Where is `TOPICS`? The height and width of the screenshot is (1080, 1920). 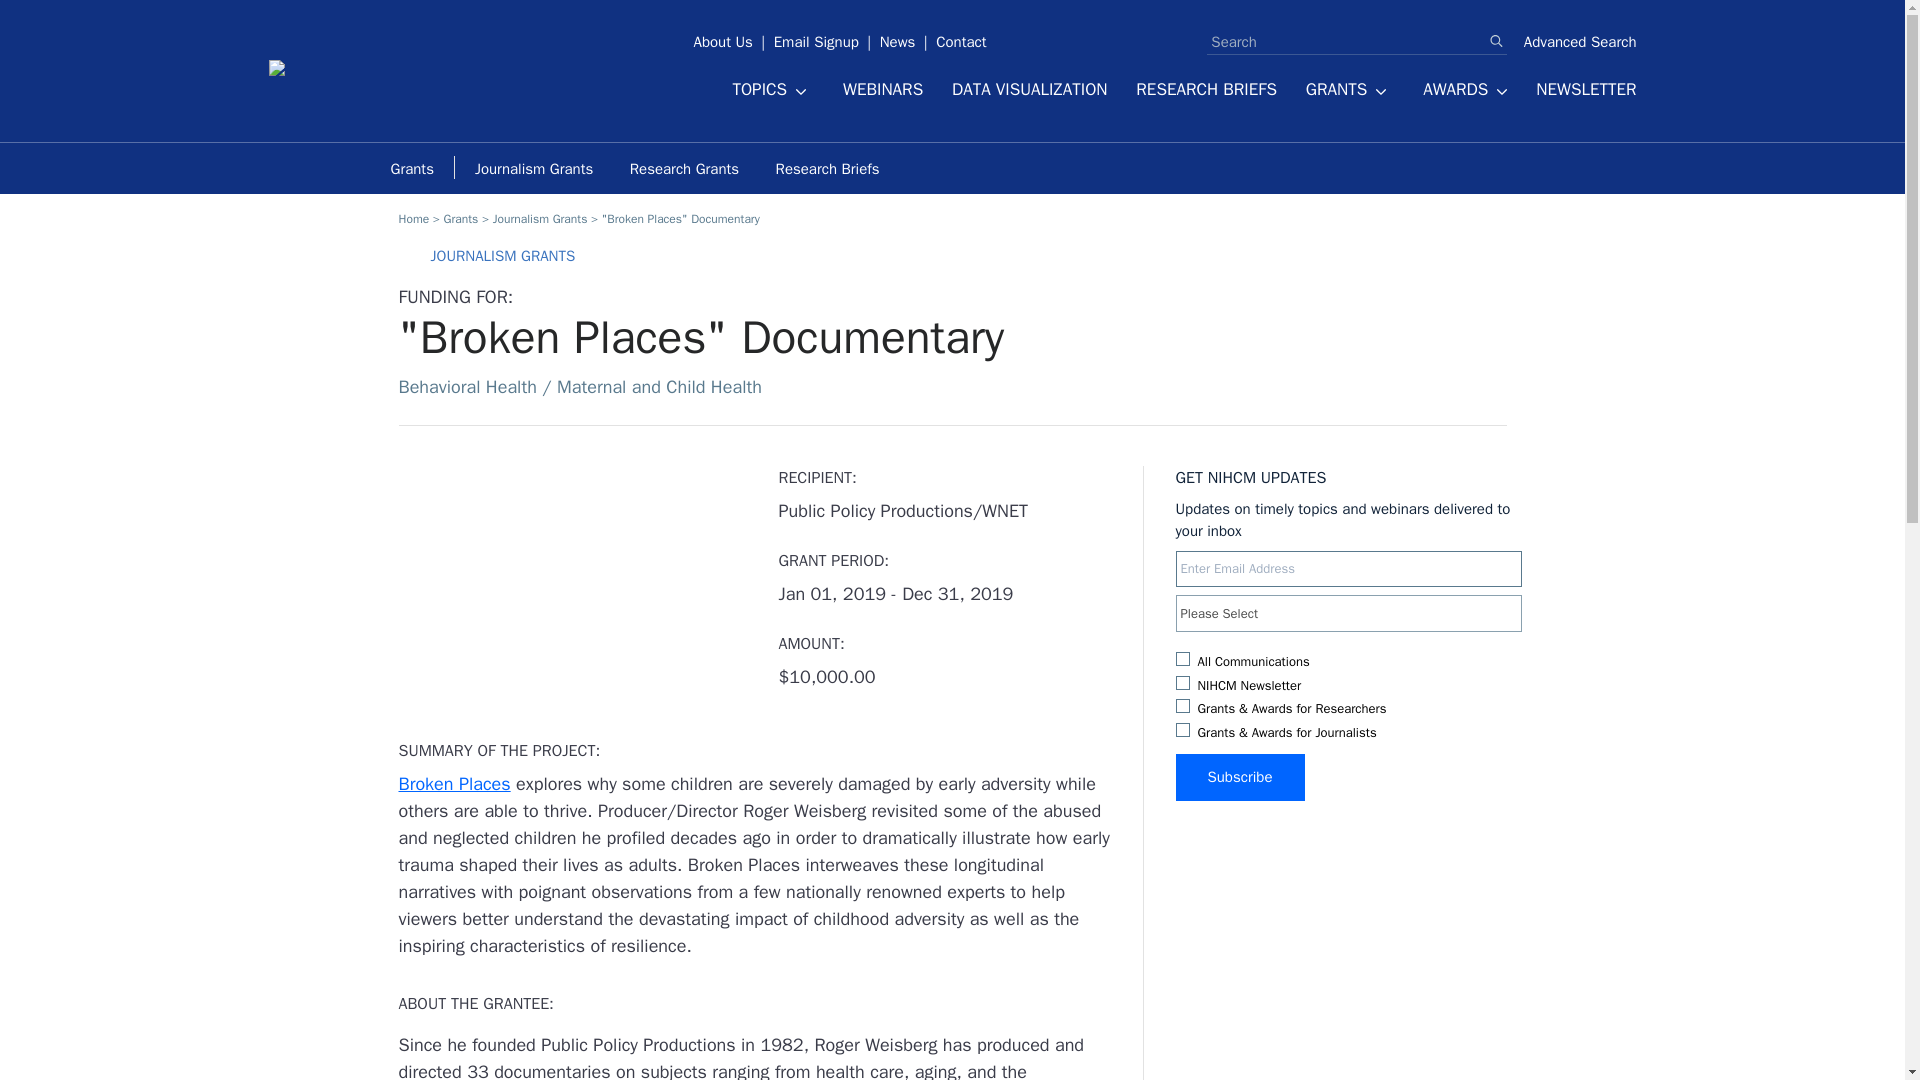
TOPICS is located at coordinates (768, 93).